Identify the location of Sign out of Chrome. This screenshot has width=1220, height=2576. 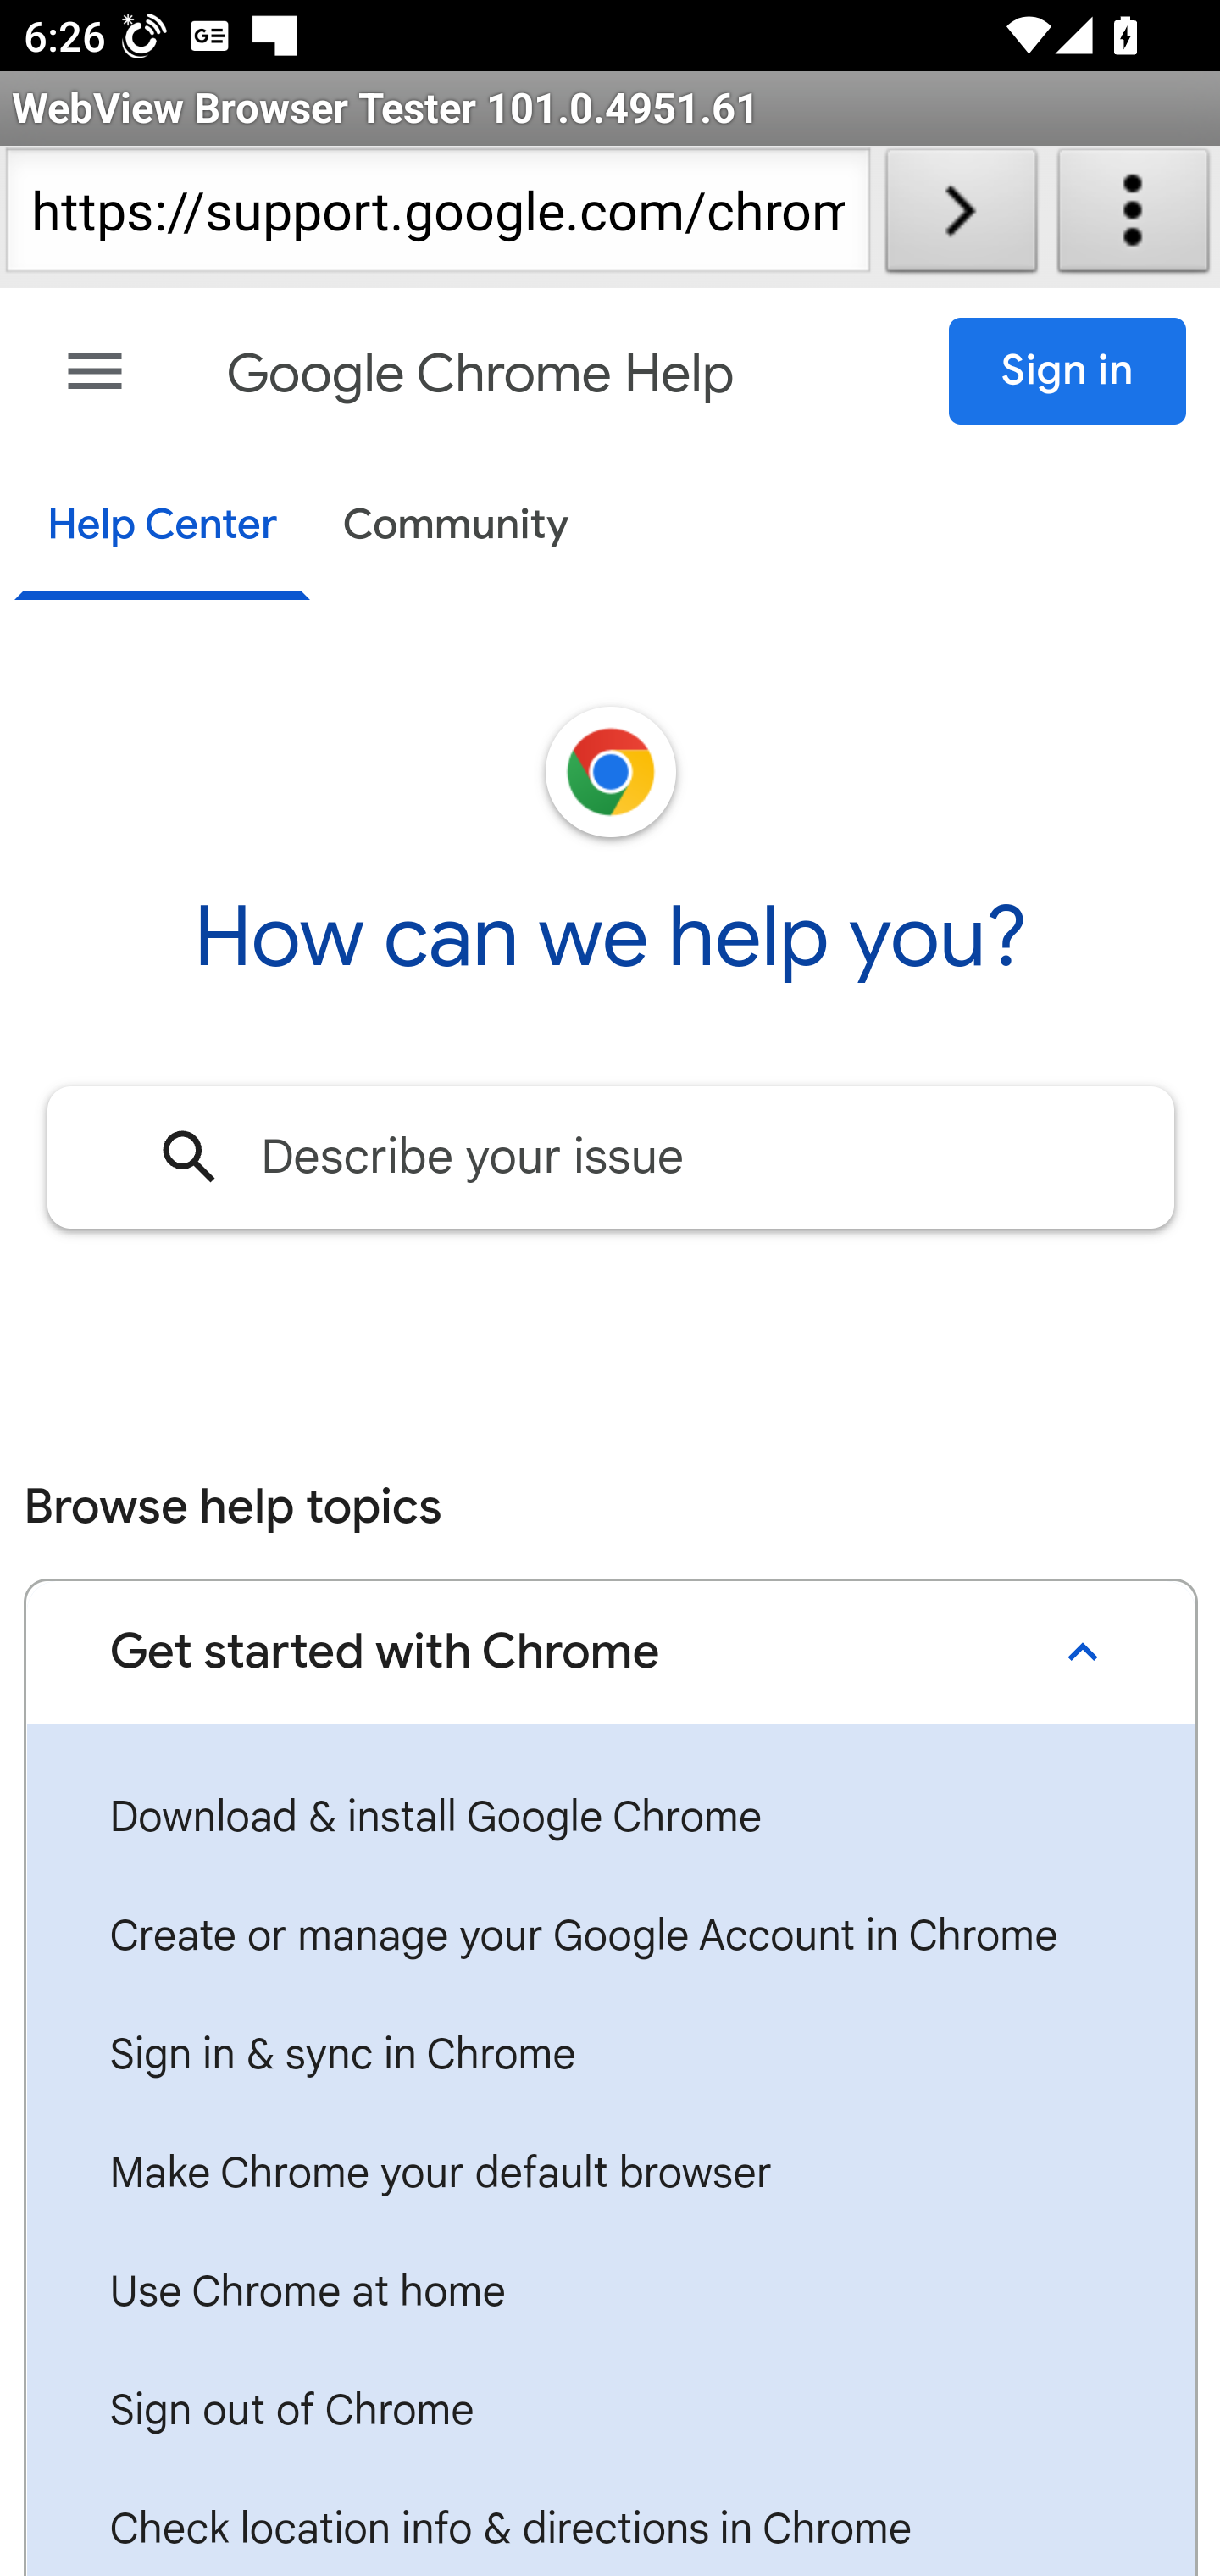
(610, 2412).